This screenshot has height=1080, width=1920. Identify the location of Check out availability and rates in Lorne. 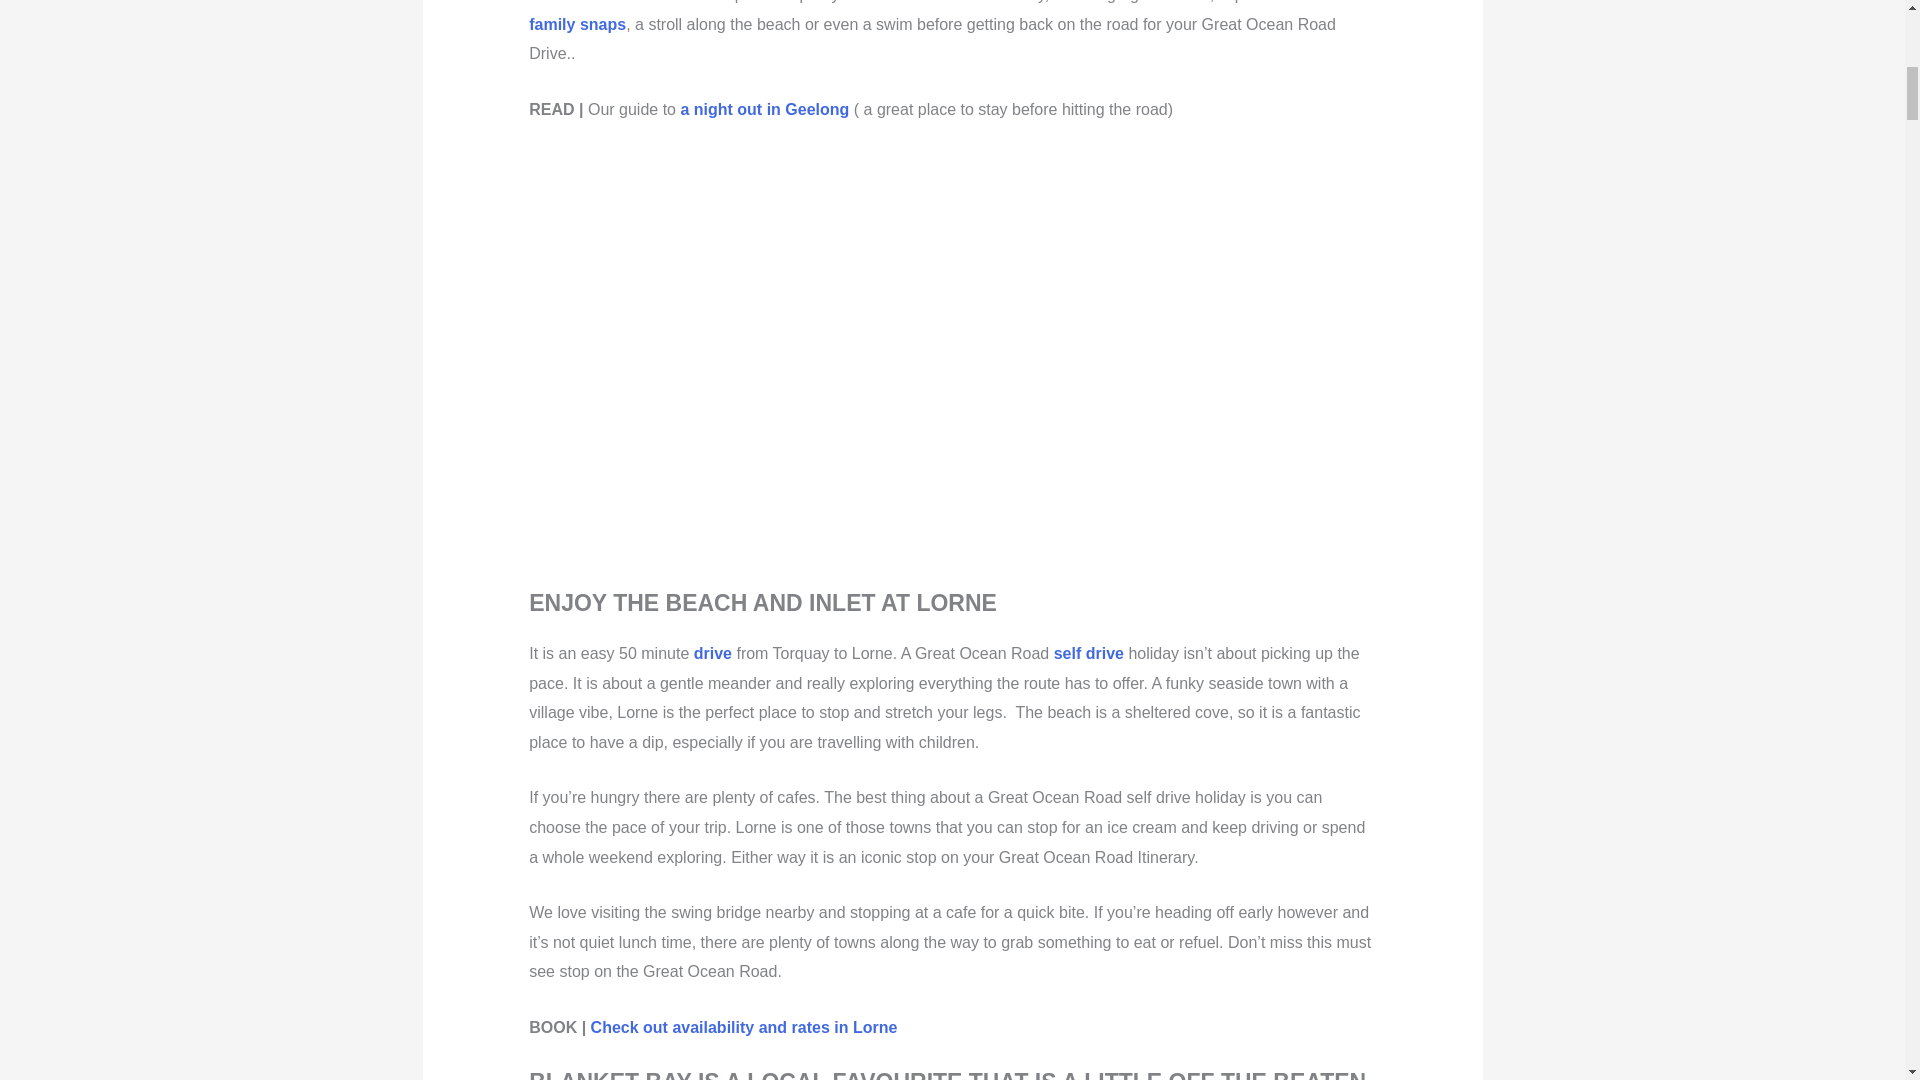
(744, 1027).